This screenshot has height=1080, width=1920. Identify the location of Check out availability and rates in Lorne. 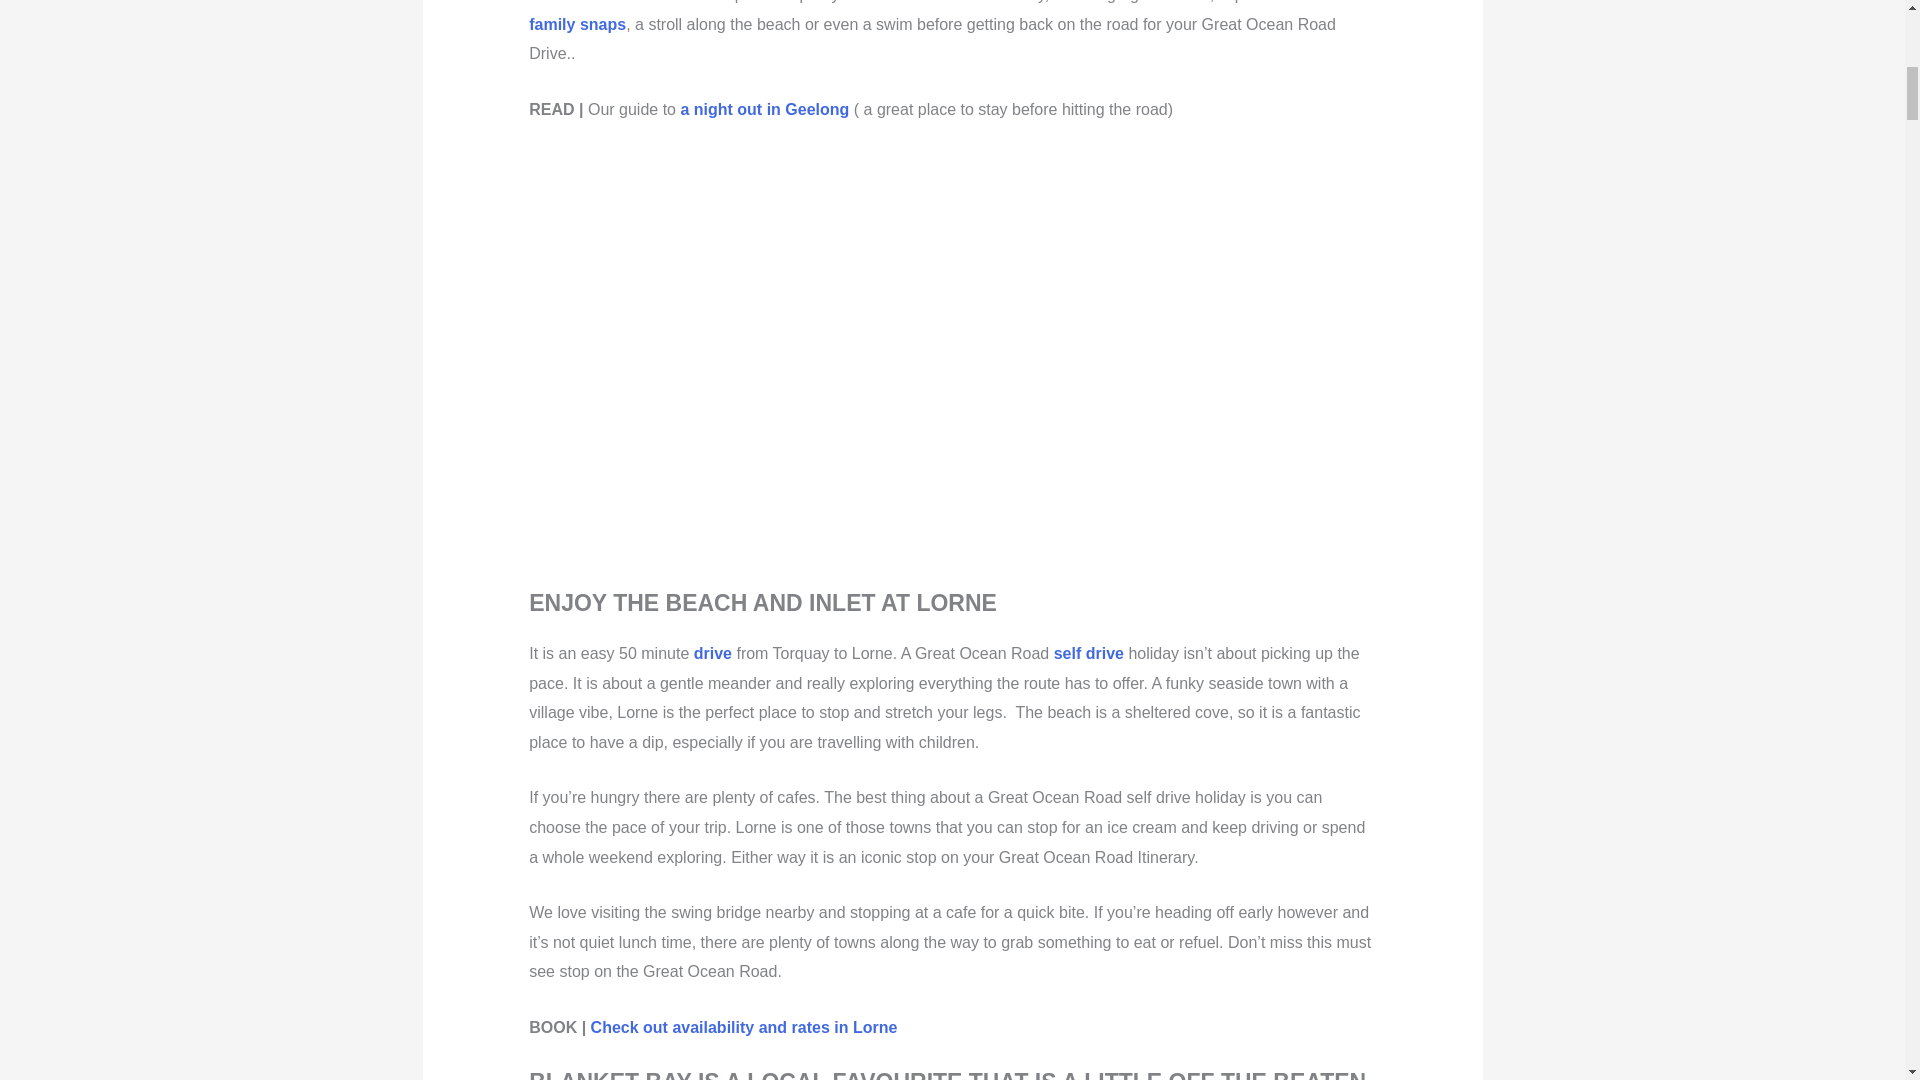
(744, 1027).